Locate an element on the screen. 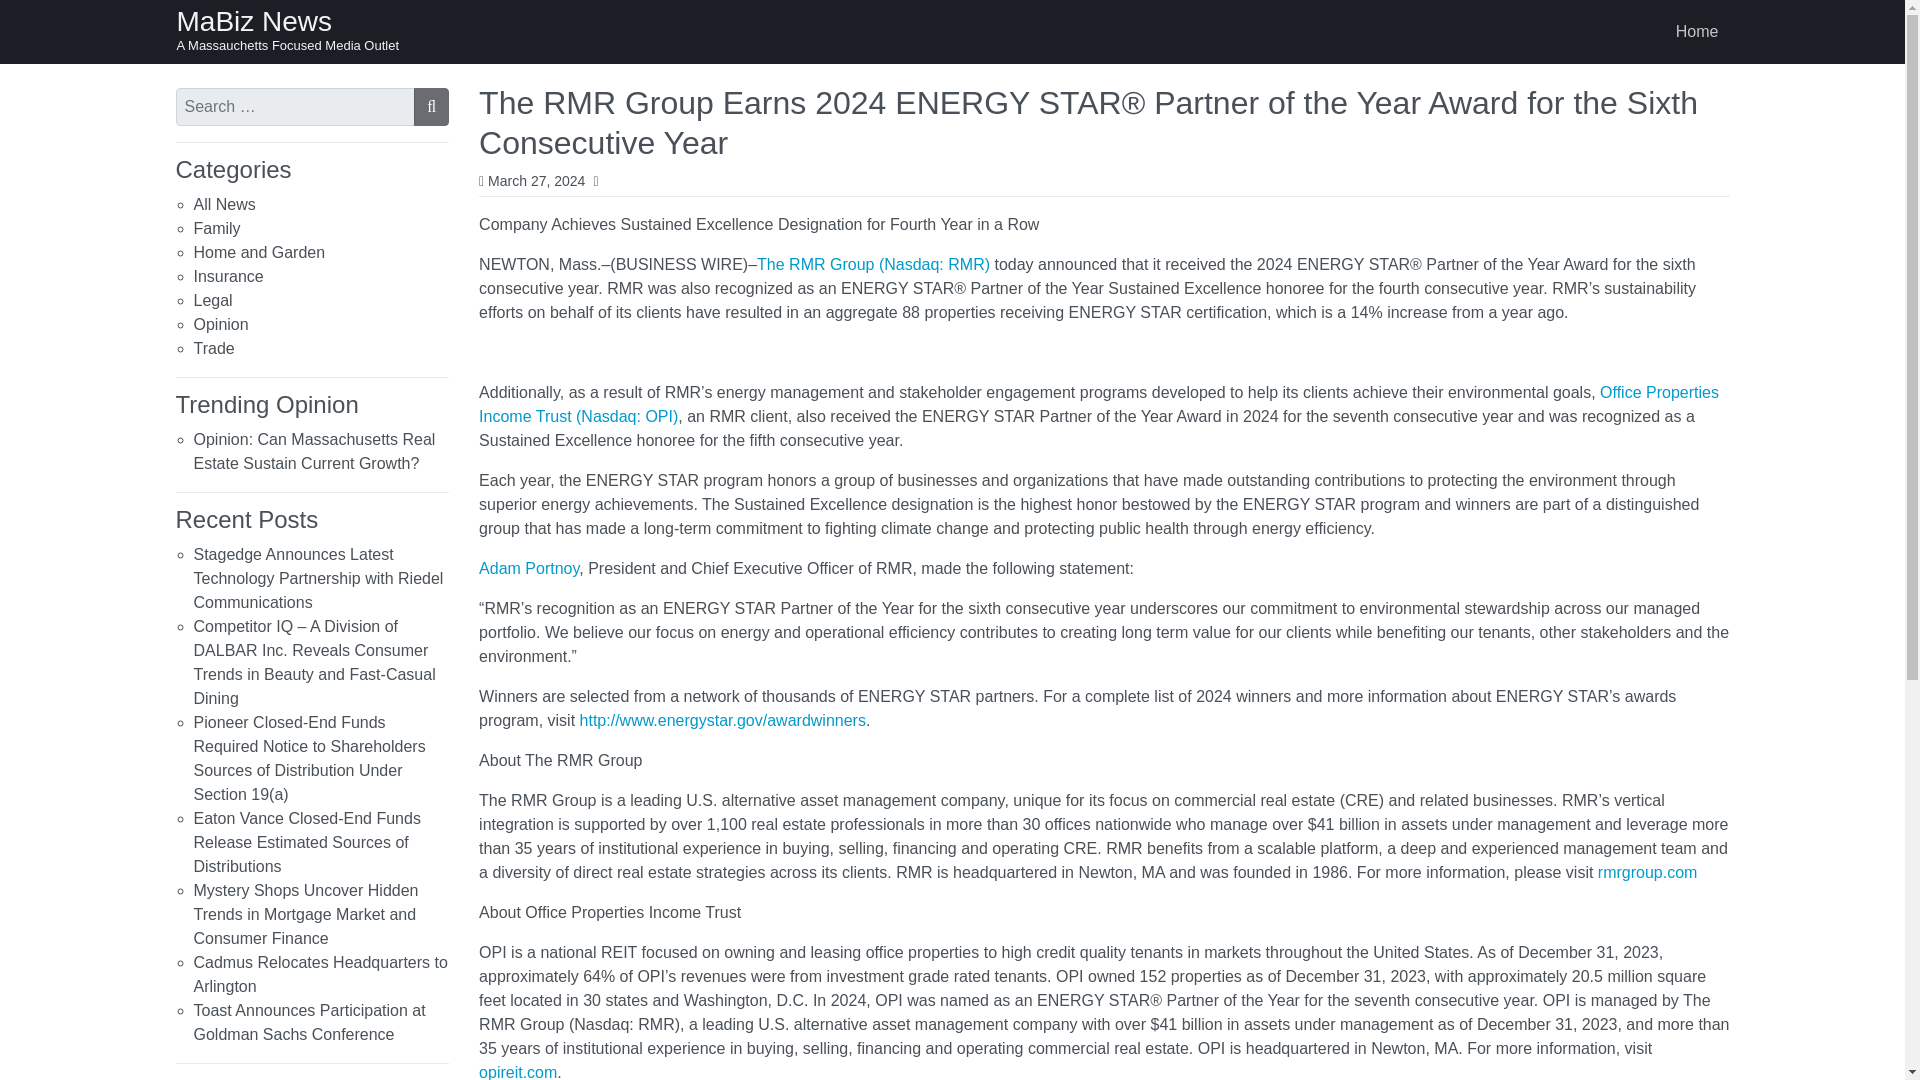  Legal is located at coordinates (212, 300).